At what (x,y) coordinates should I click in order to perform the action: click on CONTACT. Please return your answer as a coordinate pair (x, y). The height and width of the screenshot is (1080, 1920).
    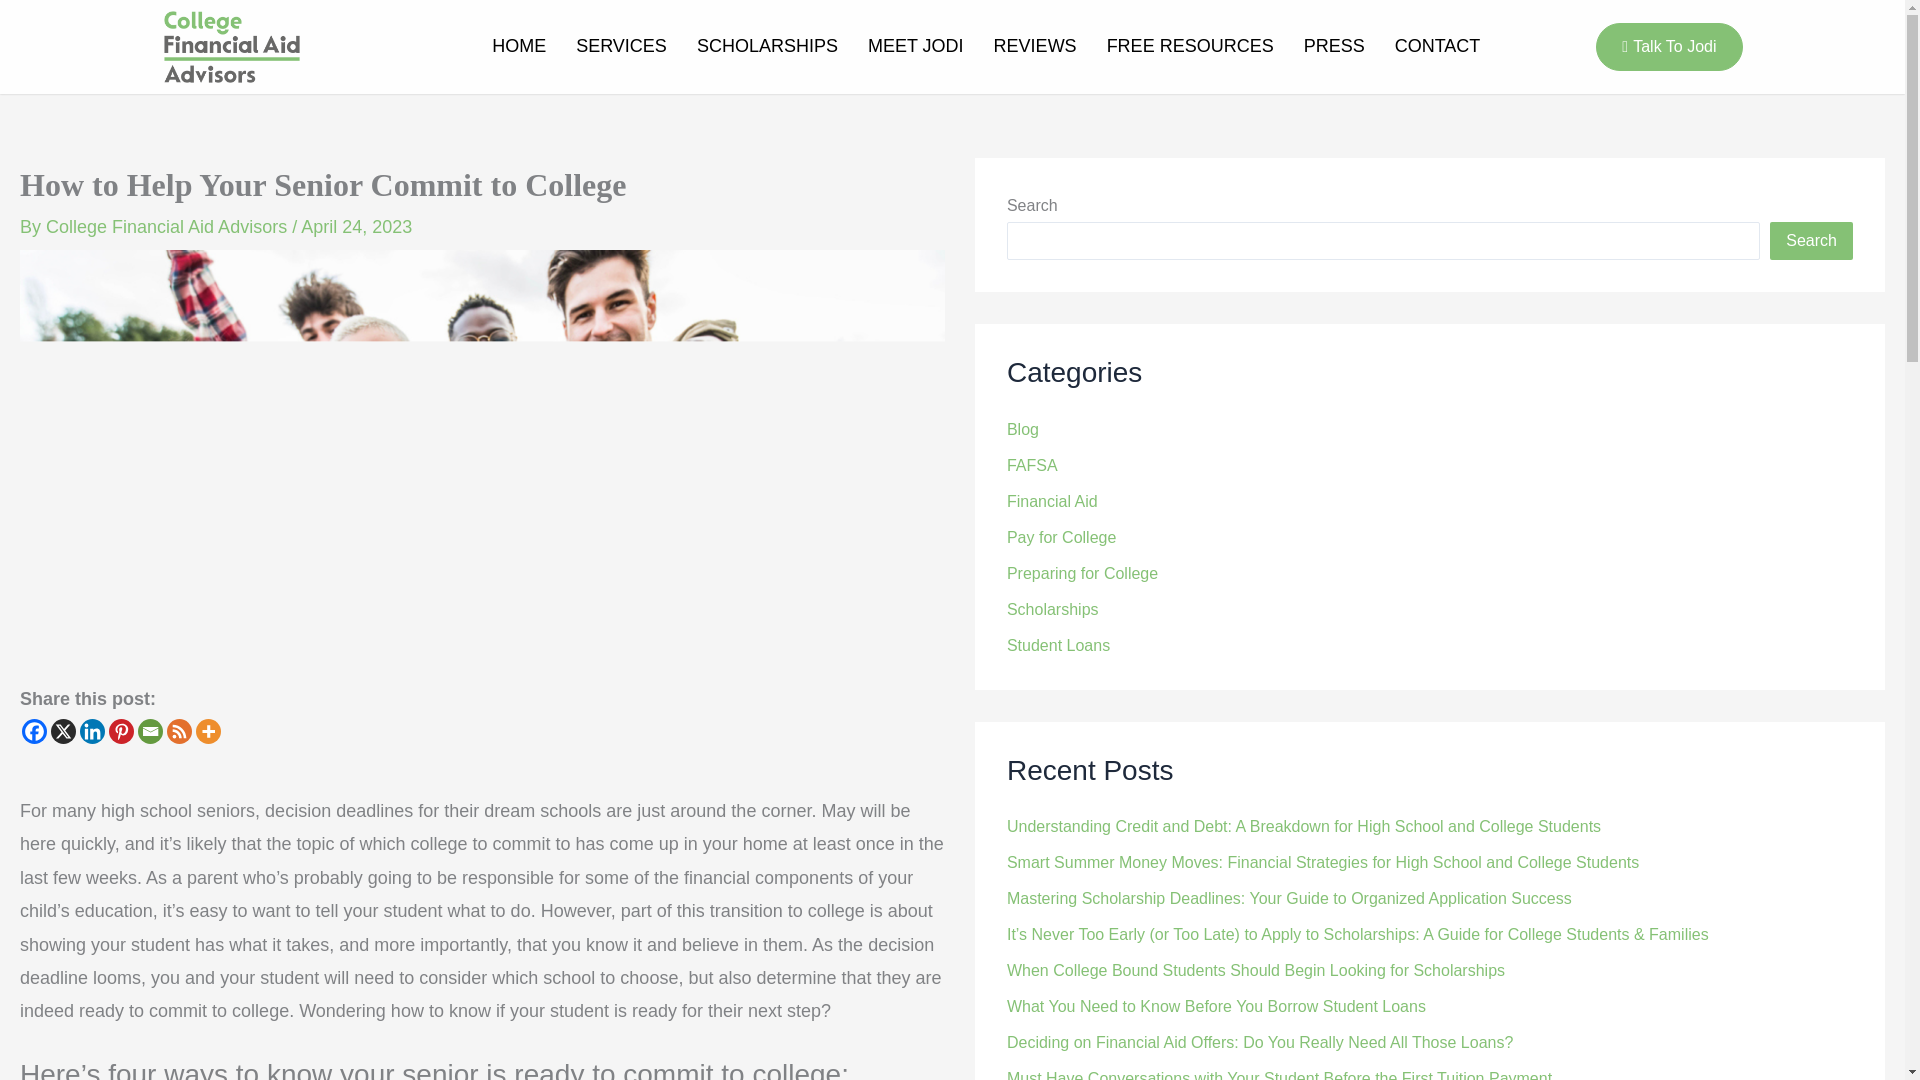
    Looking at the image, I should click on (1438, 46).